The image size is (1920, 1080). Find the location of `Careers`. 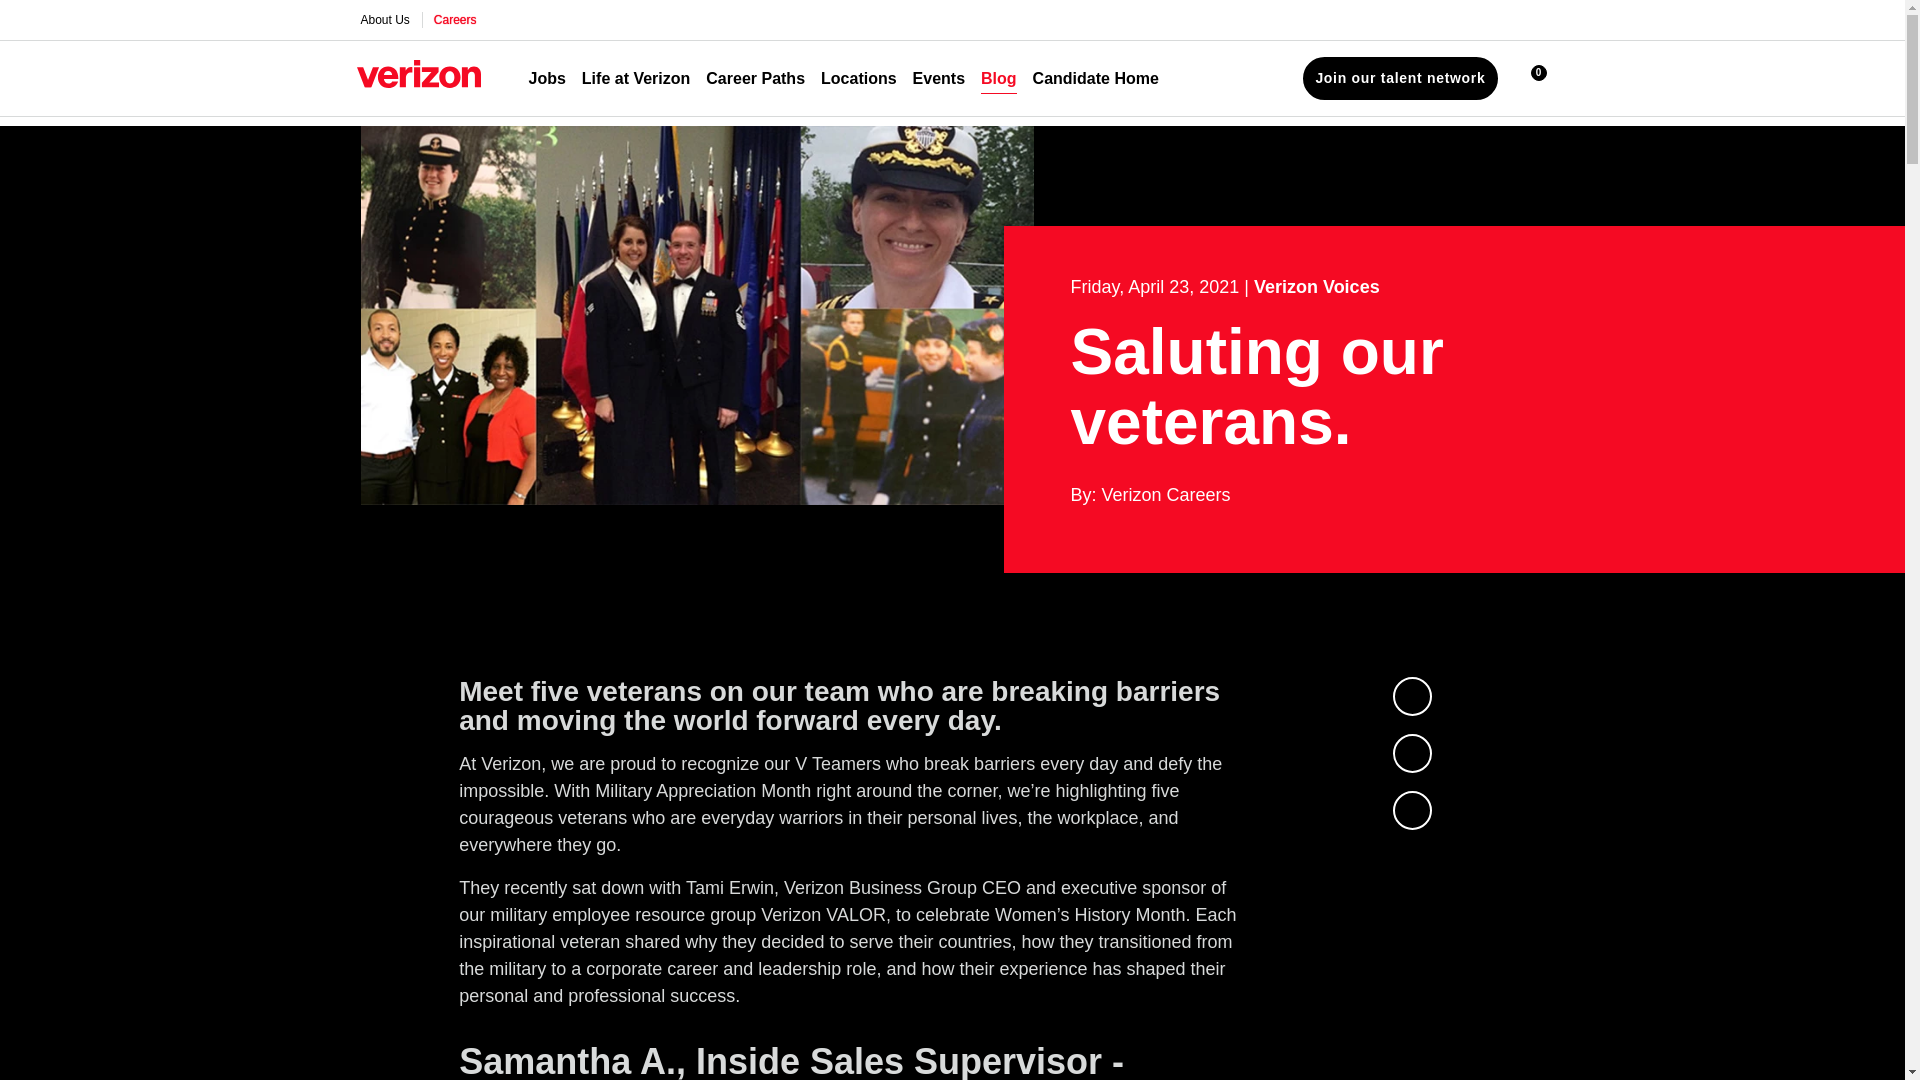

Careers is located at coordinates (456, 20).